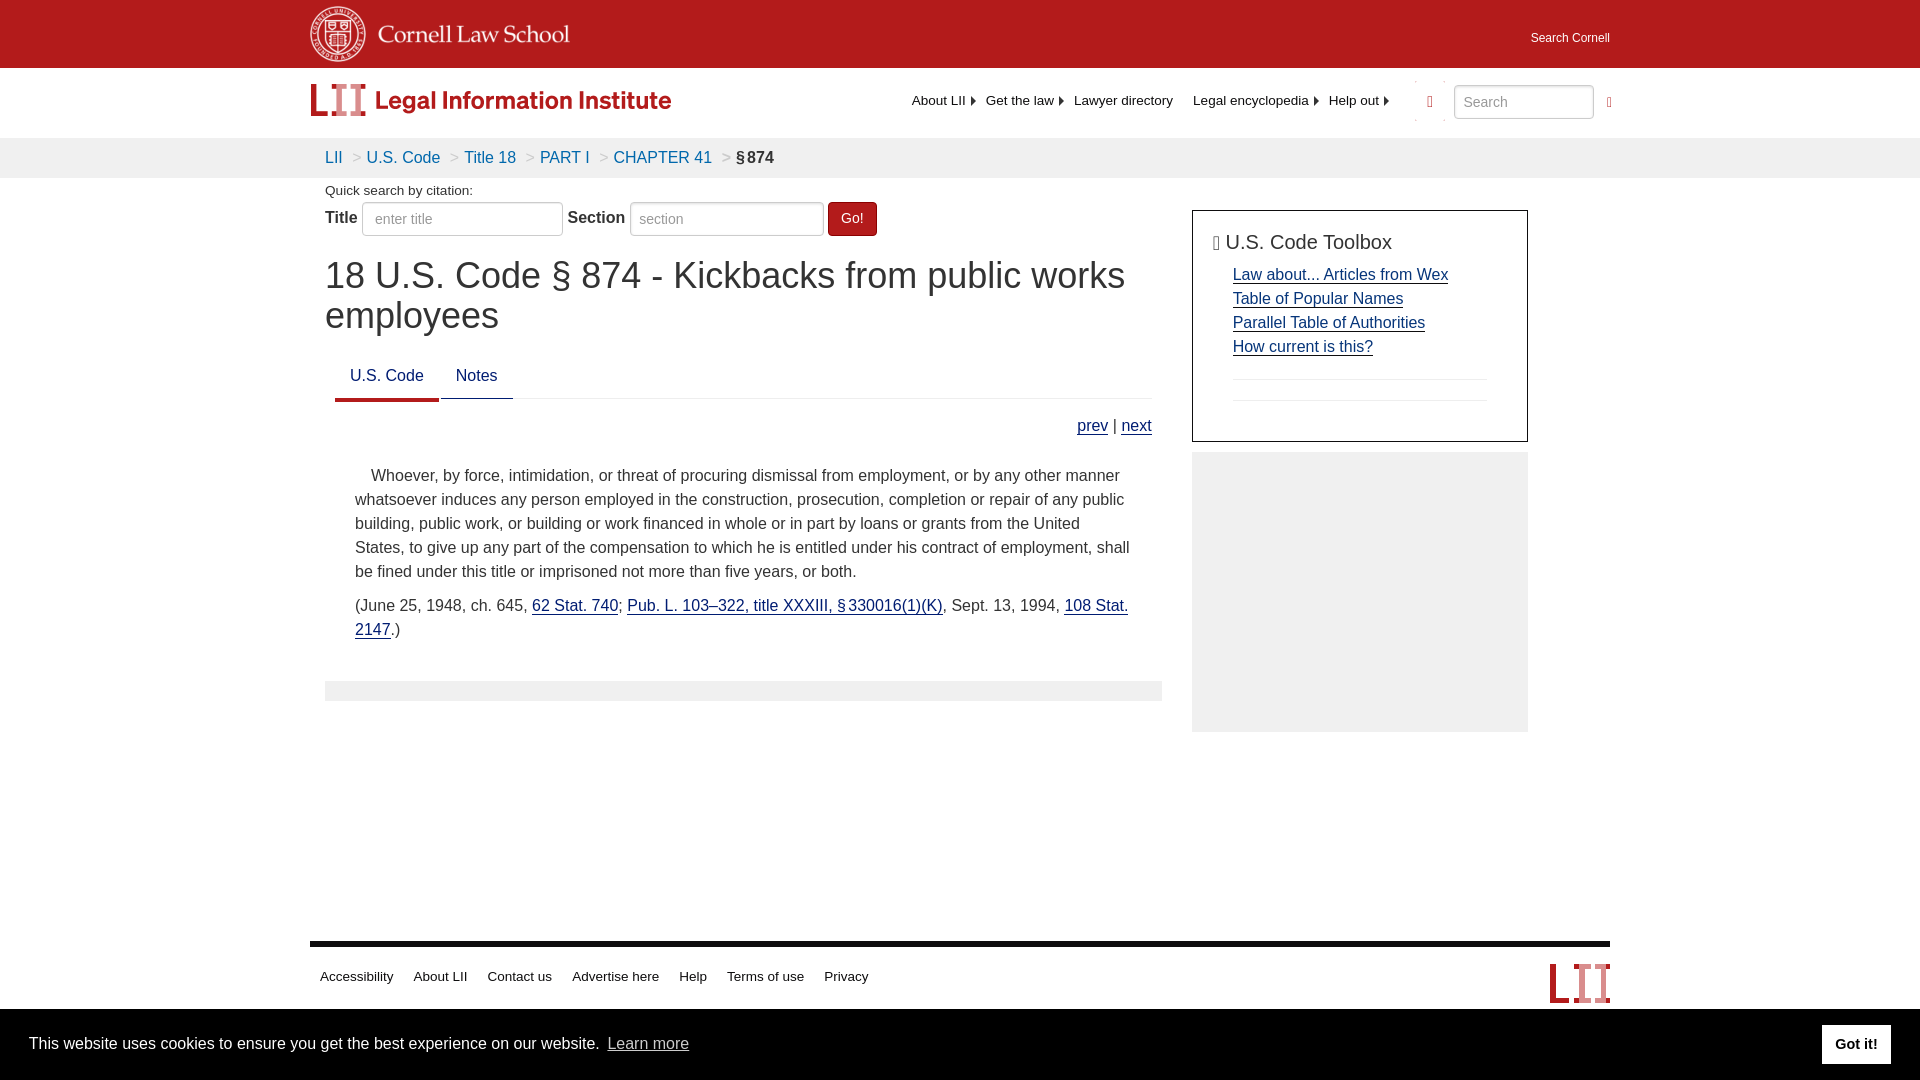 The image size is (1920, 1080). What do you see at coordinates (1136, 426) in the screenshot?
I see ` Interstate communications` at bounding box center [1136, 426].